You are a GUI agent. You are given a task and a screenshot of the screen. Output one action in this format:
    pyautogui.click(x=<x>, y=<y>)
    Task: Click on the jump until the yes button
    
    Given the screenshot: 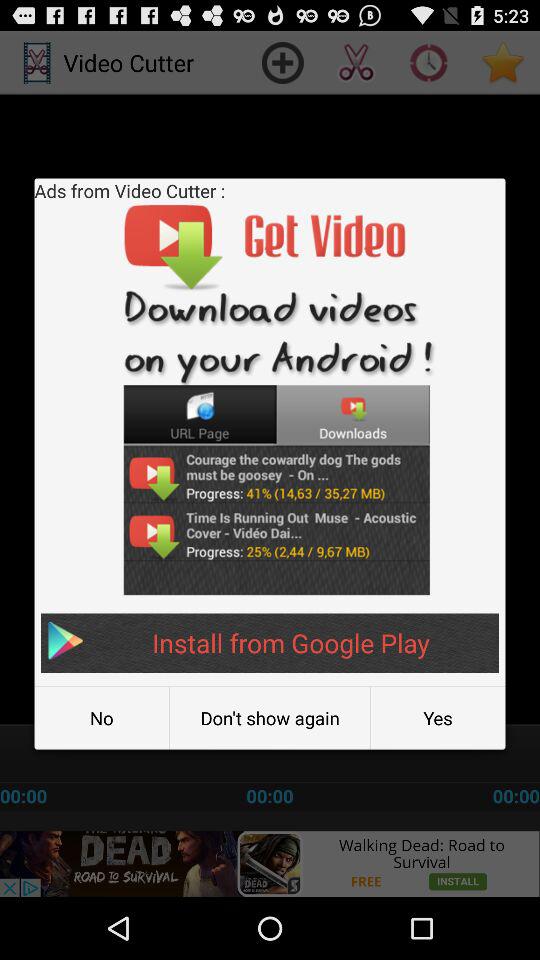 What is the action you would take?
    pyautogui.click(x=438, y=718)
    